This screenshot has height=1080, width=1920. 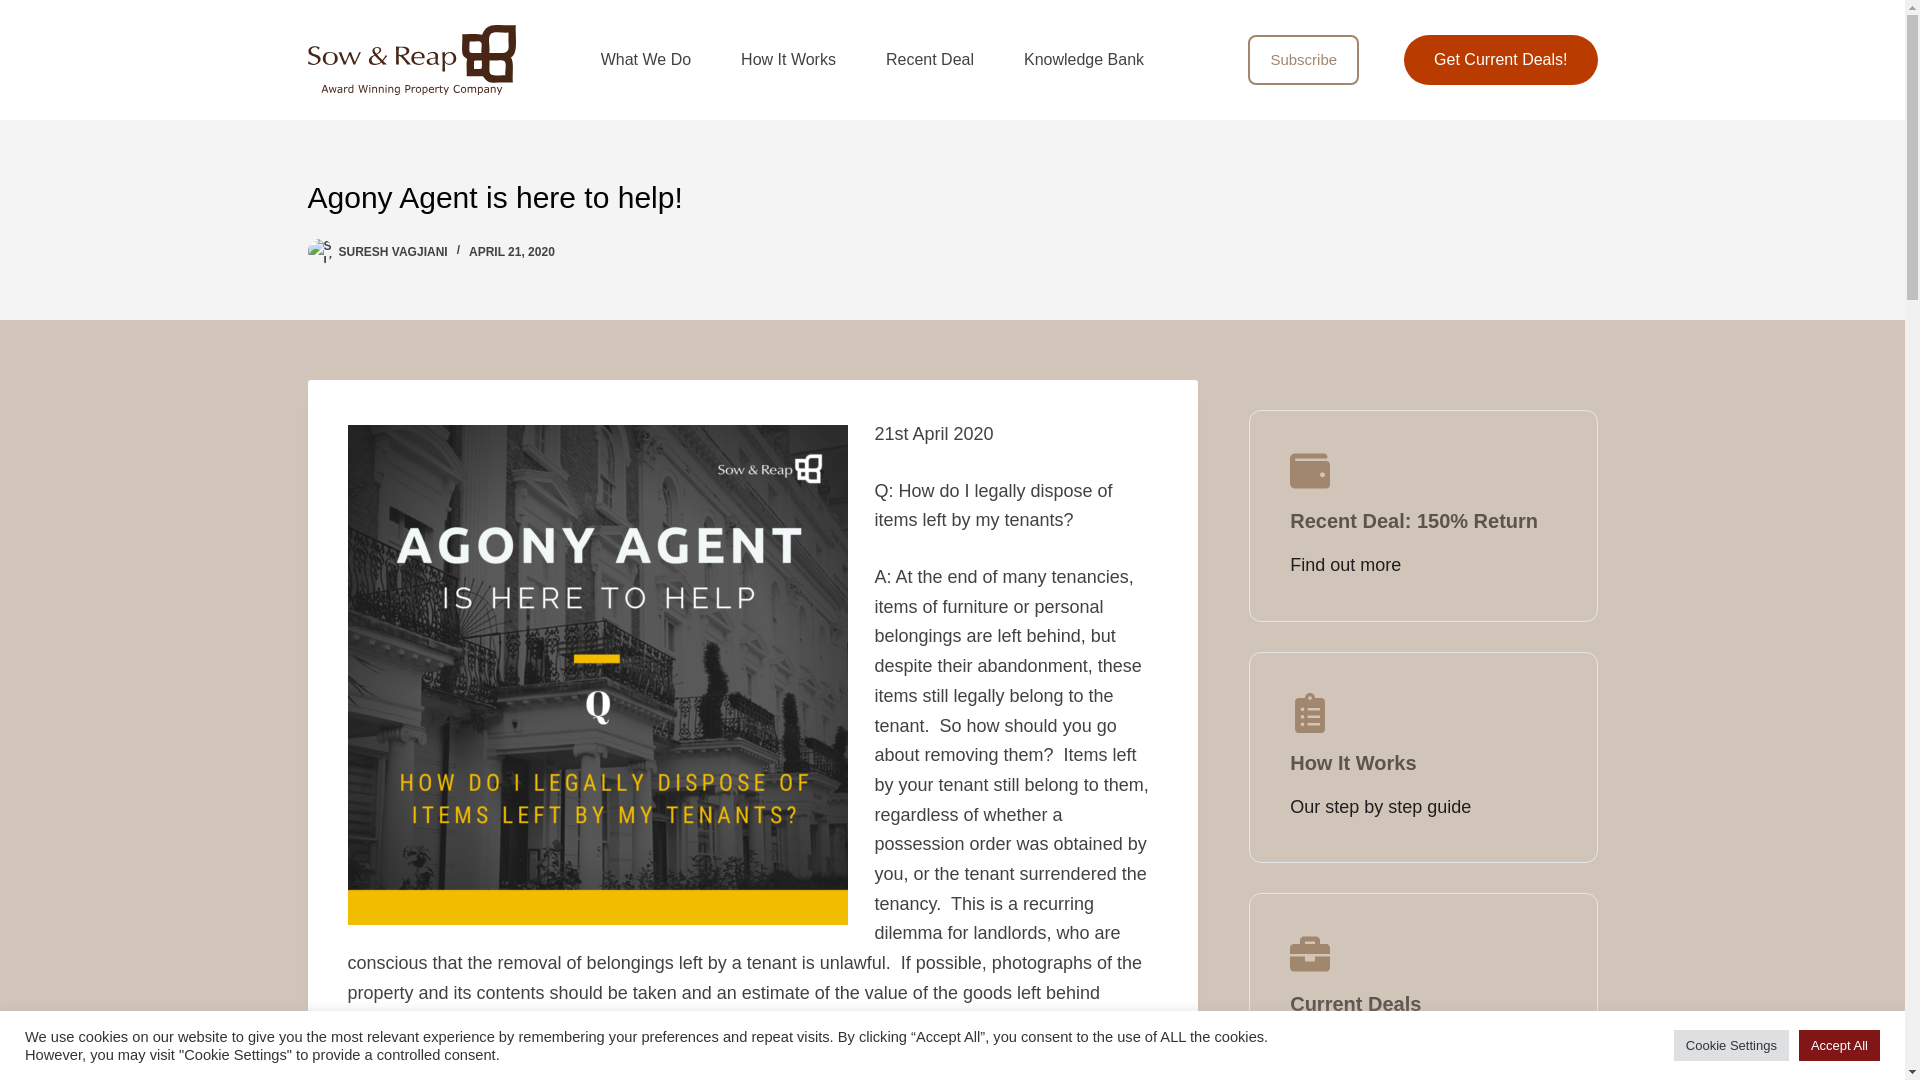 What do you see at coordinates (392, 252) in the screenshot?
I see `SURESH VAGJIANI` at bounding box center [392, 252].